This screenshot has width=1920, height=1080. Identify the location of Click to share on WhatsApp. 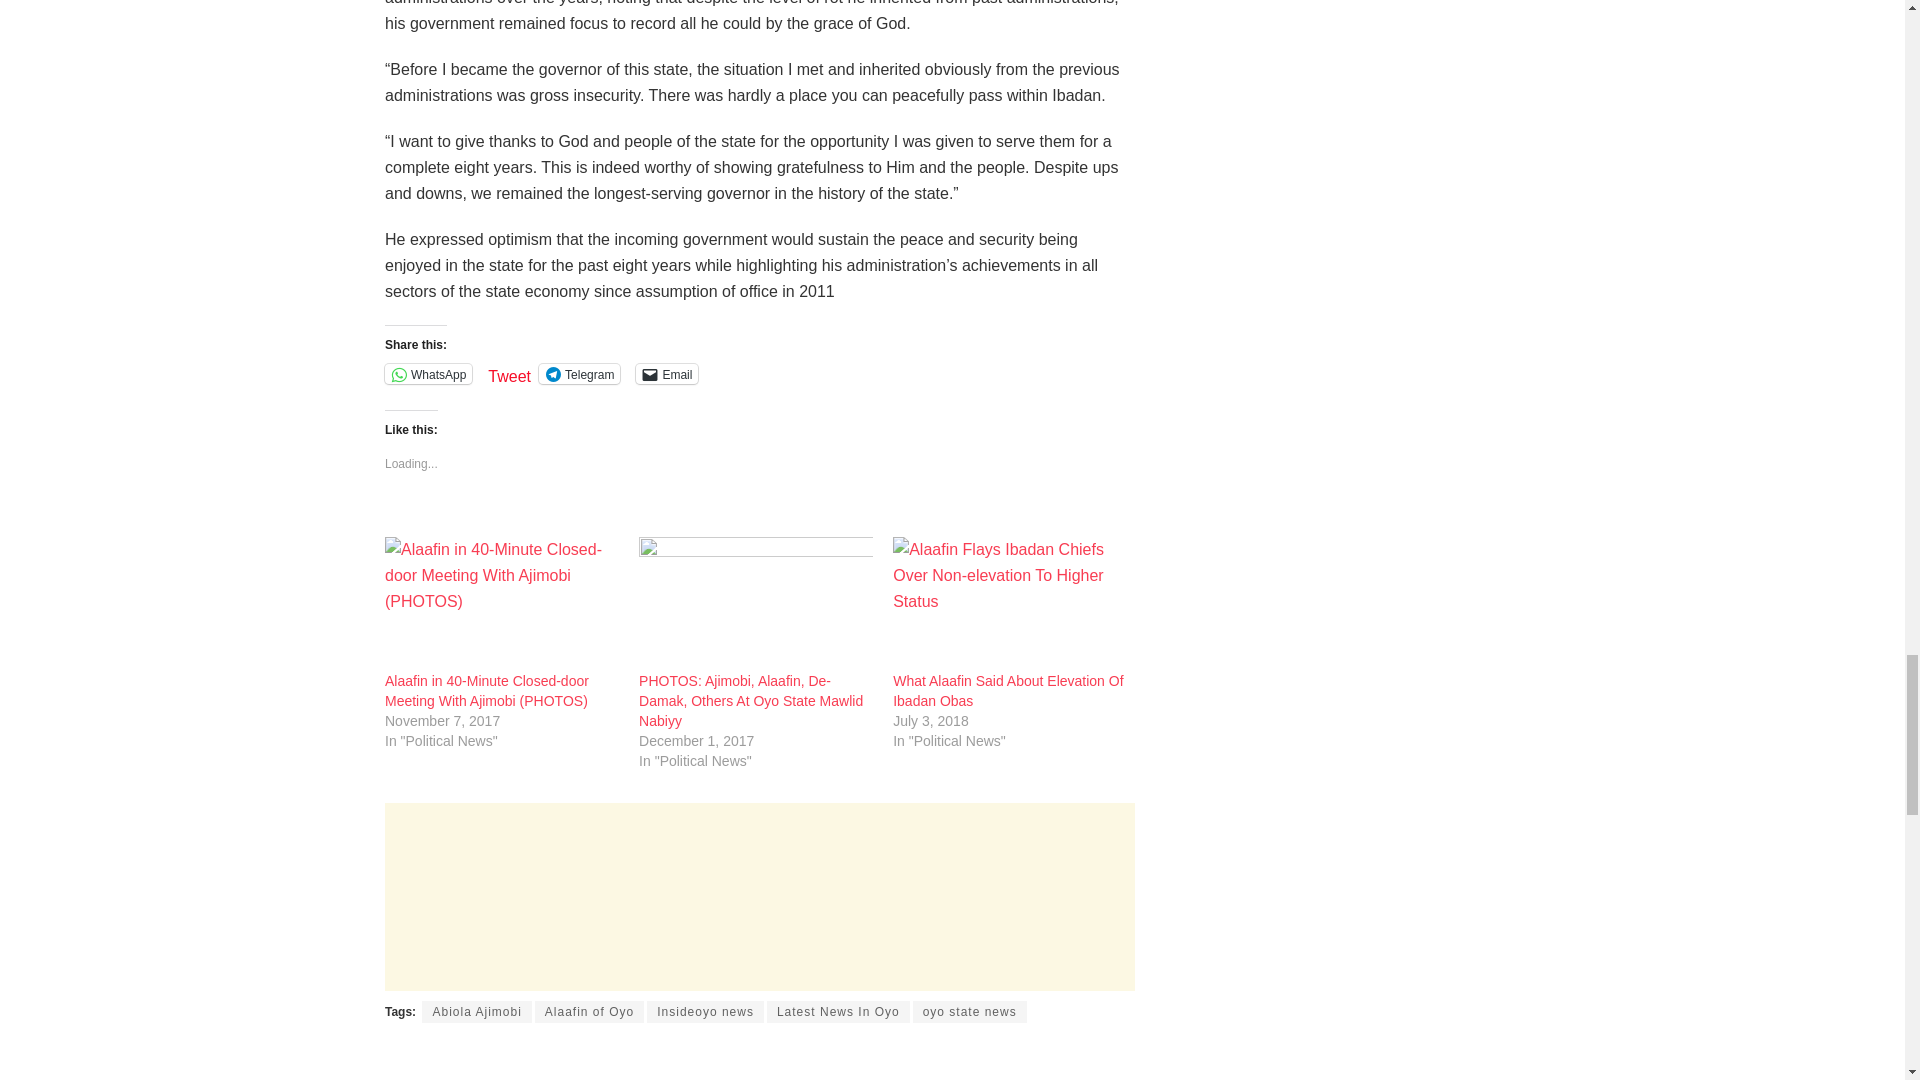
(428, 374).